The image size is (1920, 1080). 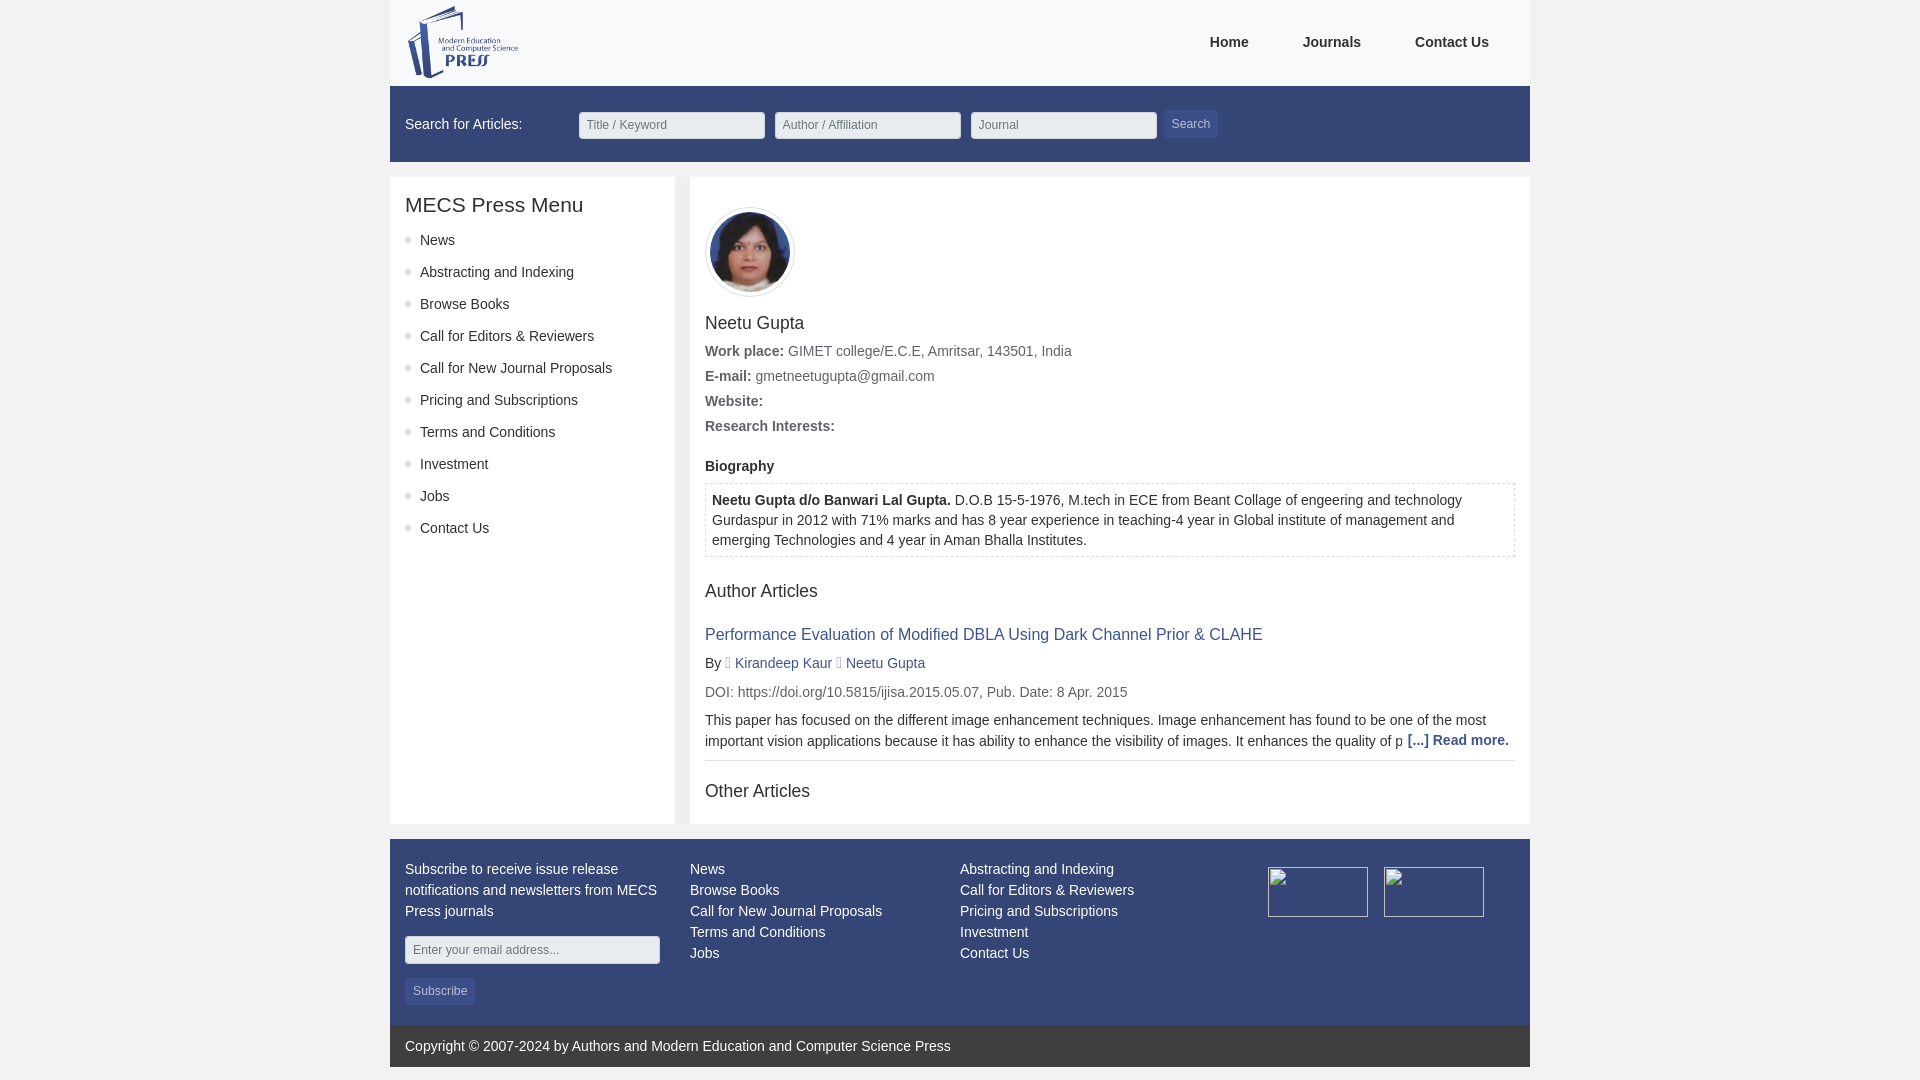 What do you see at coordinates (487, 432) in the screenshot?
I see `Terms and Conditions` at bounding box center [487, 432].